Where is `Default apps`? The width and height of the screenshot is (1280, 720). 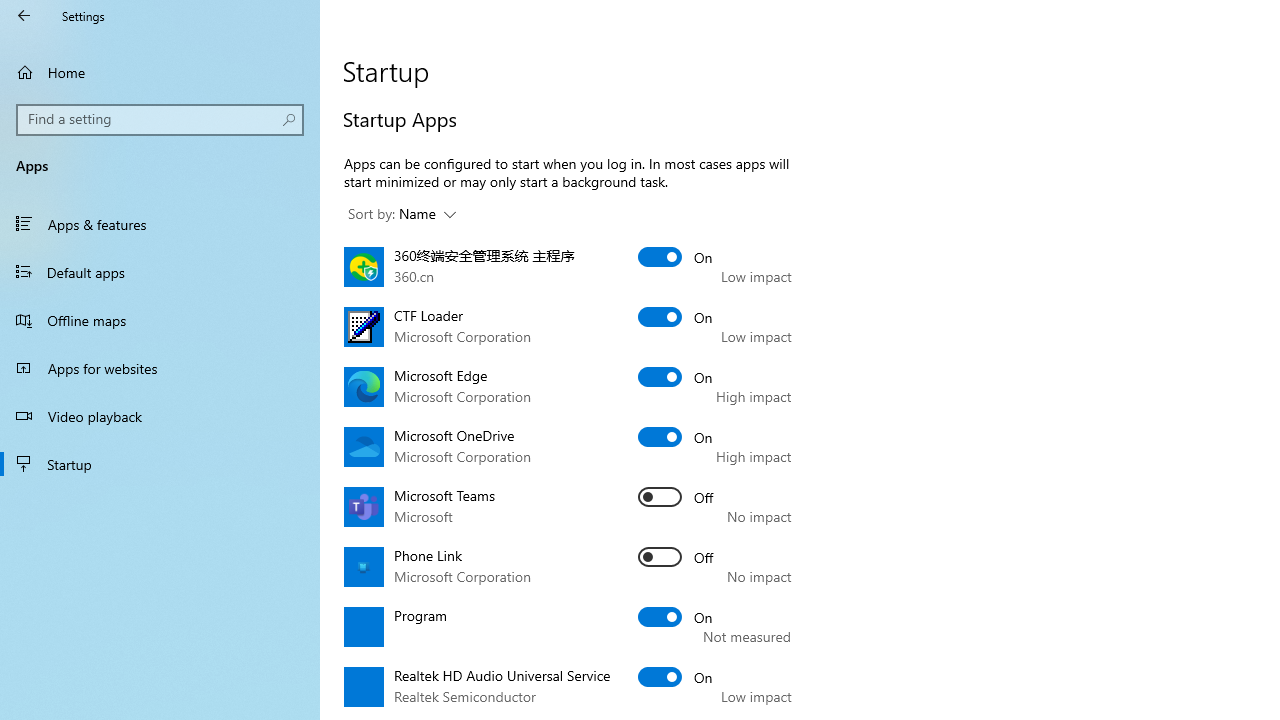
Default apps is located at coordinates (160, 271).